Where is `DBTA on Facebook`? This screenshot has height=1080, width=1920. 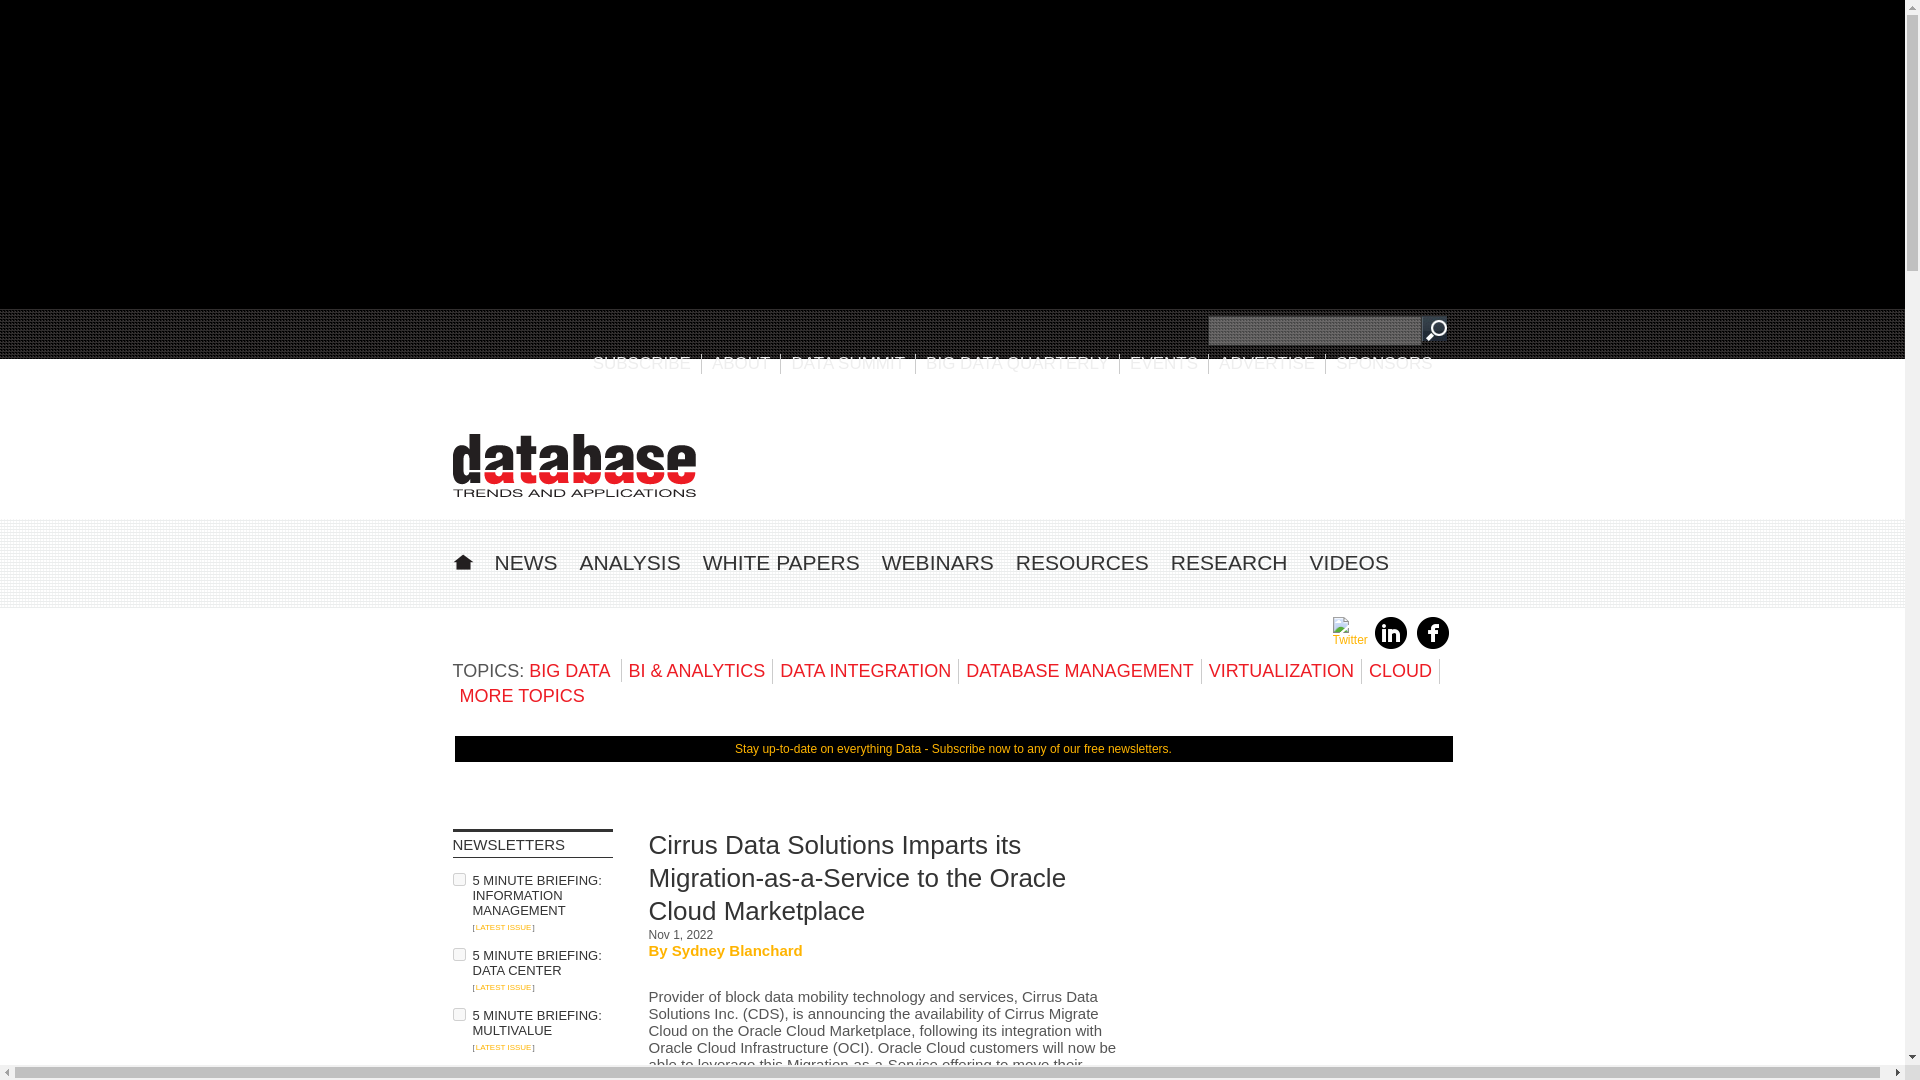 DBTA on Facebook is located at coordinates (1432, 645).